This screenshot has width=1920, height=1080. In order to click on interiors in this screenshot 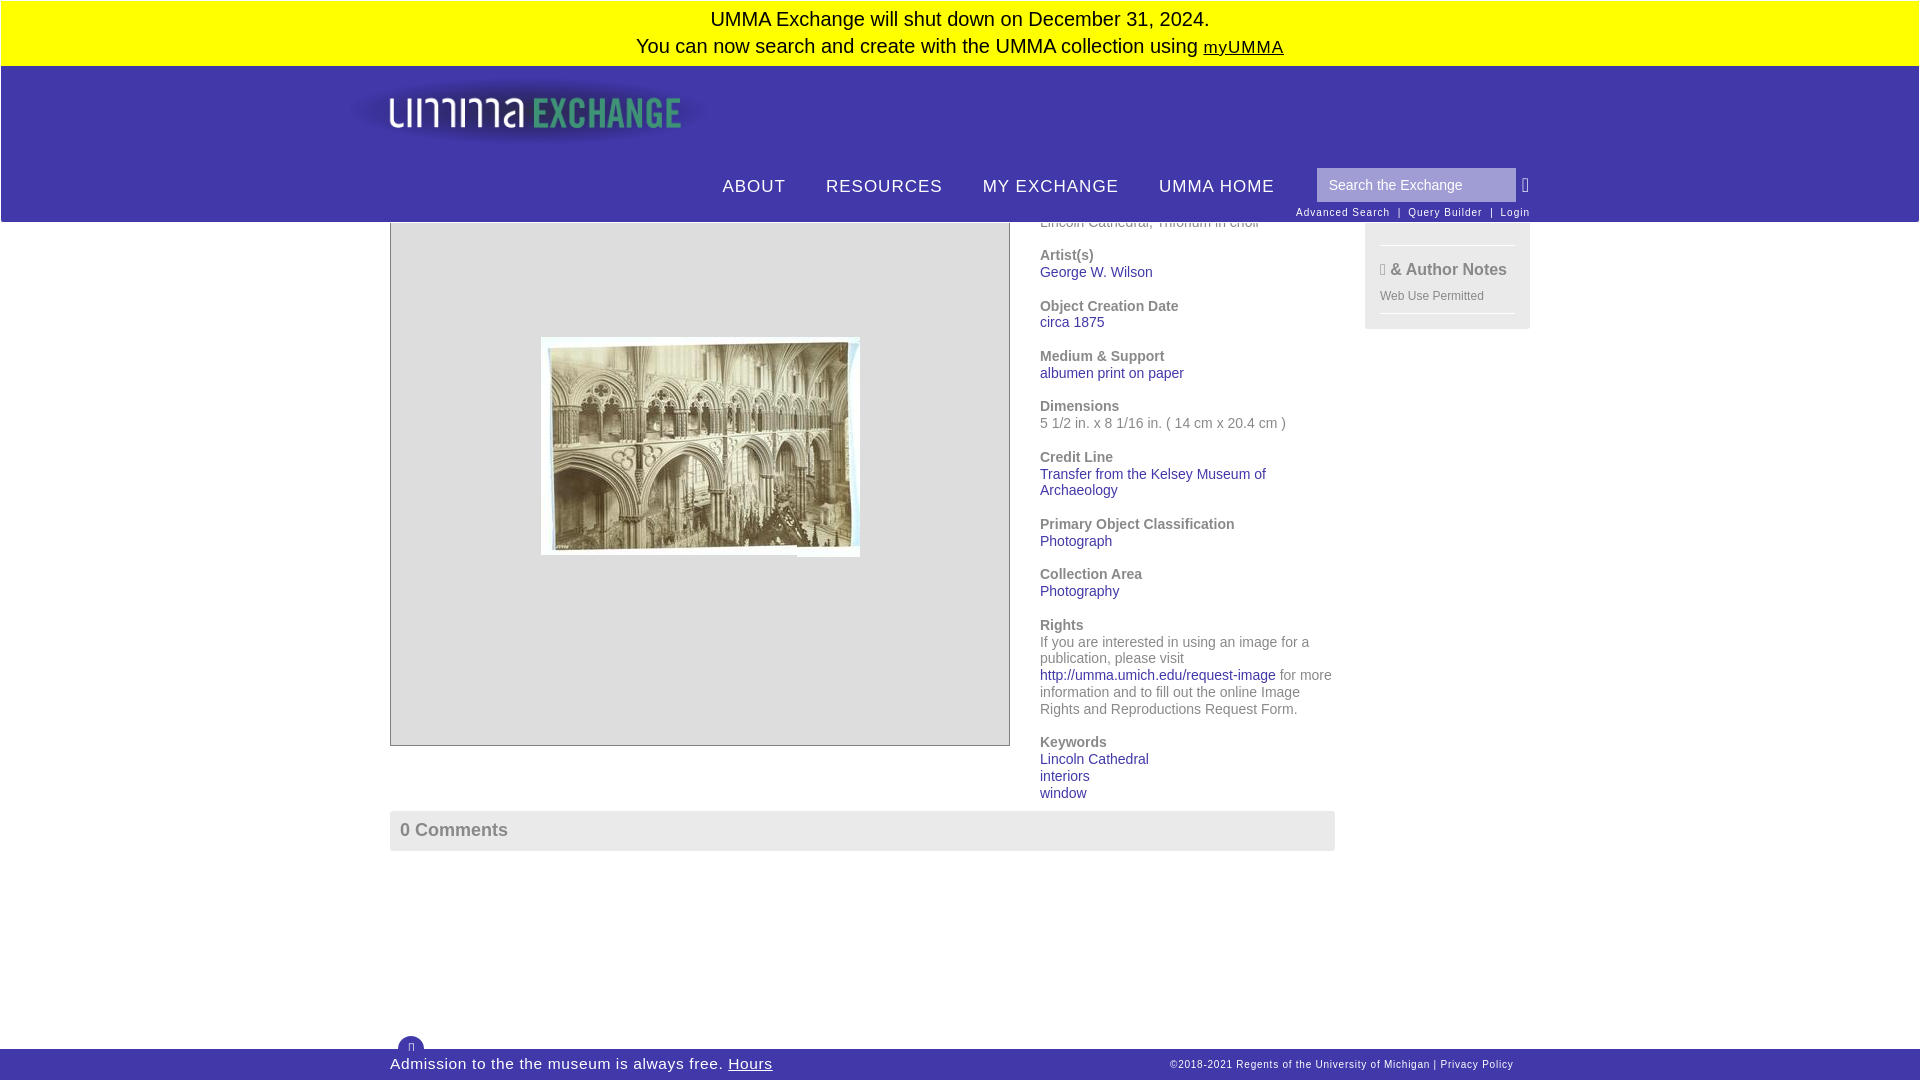, I will do `click(1065, 776)`.